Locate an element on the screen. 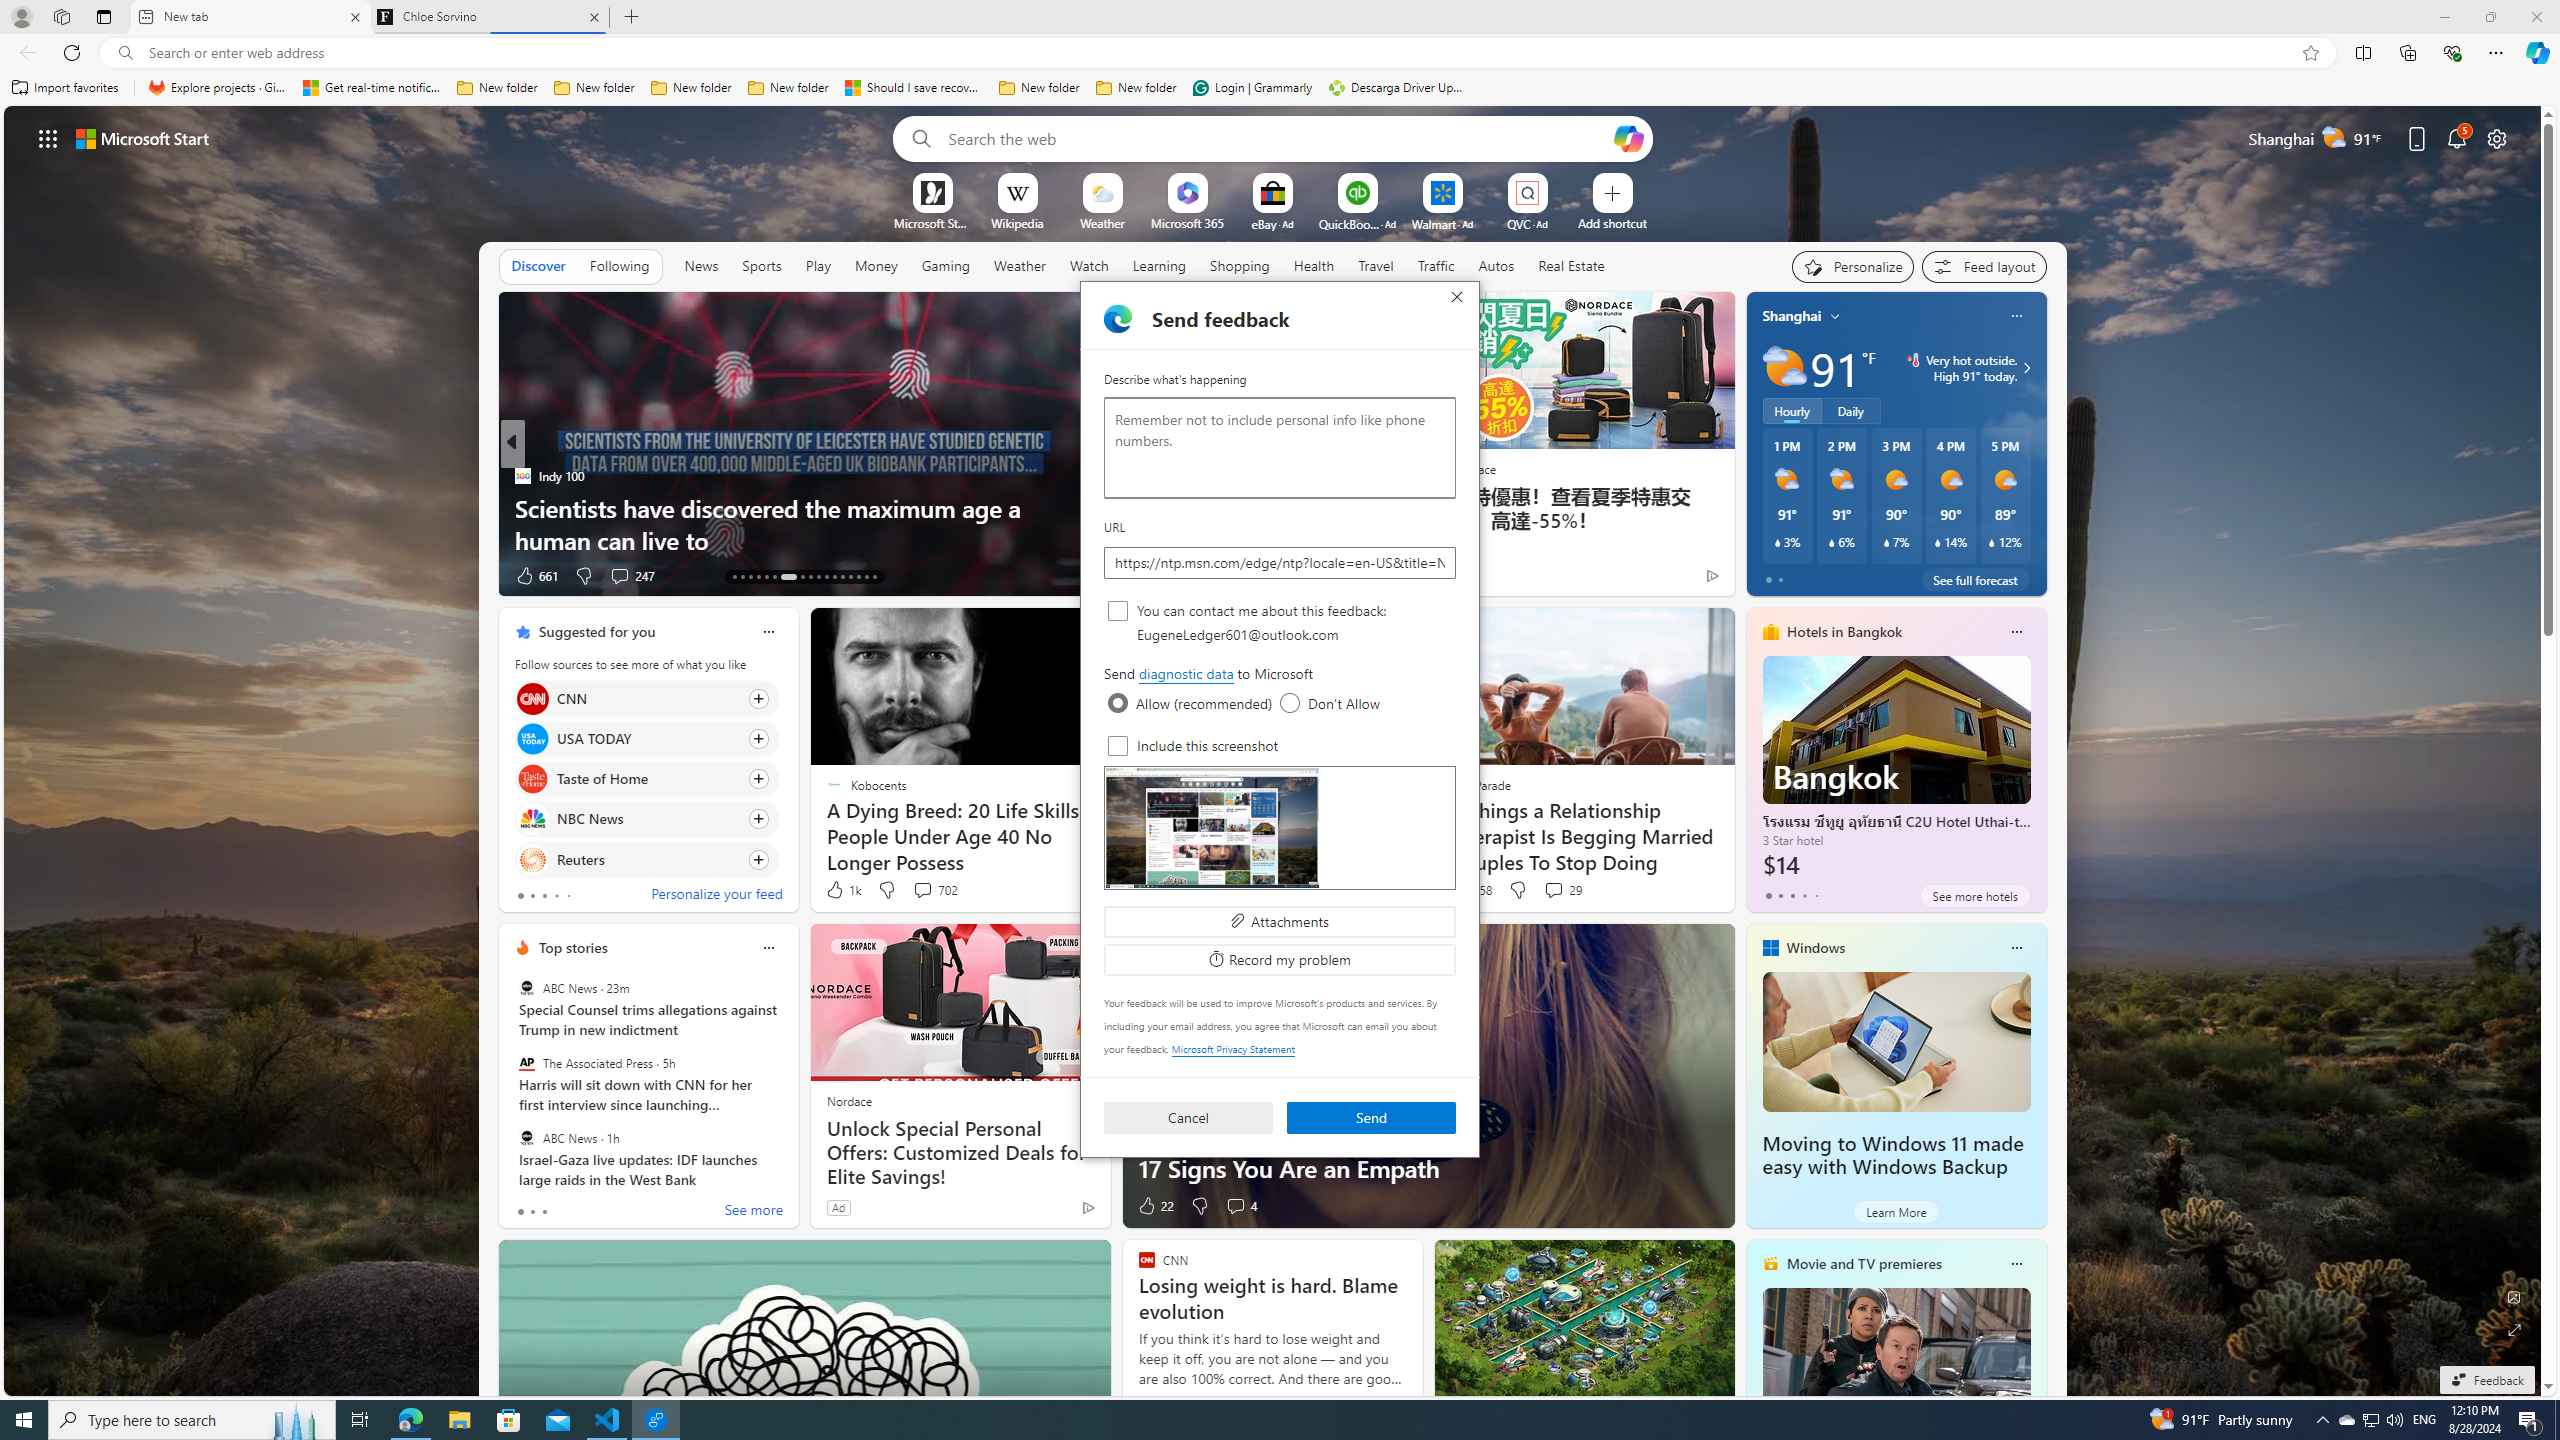 Image resolution: width=2560 pixels, height=1440 pixels. 22 Like is located at coordinates (1155, 1206).